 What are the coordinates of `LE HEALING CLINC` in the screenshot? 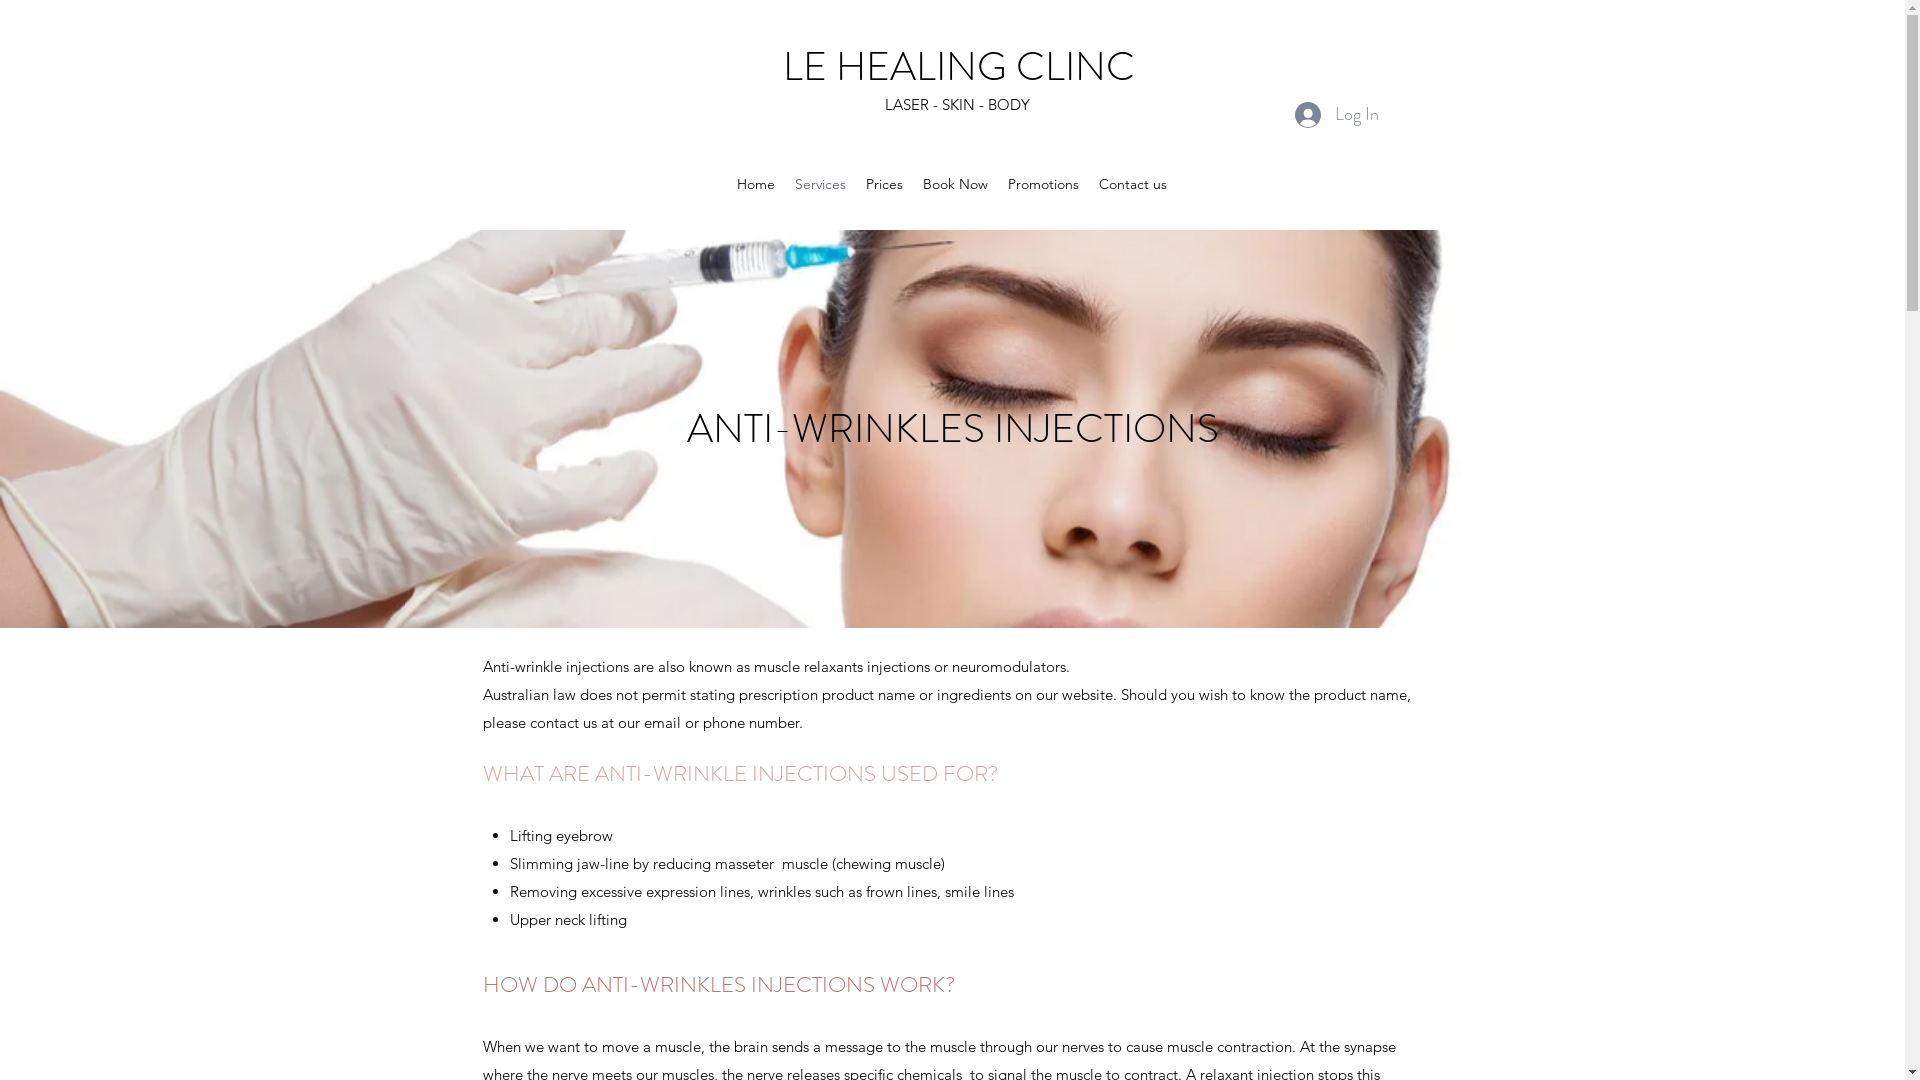 It's located at (959, 66).